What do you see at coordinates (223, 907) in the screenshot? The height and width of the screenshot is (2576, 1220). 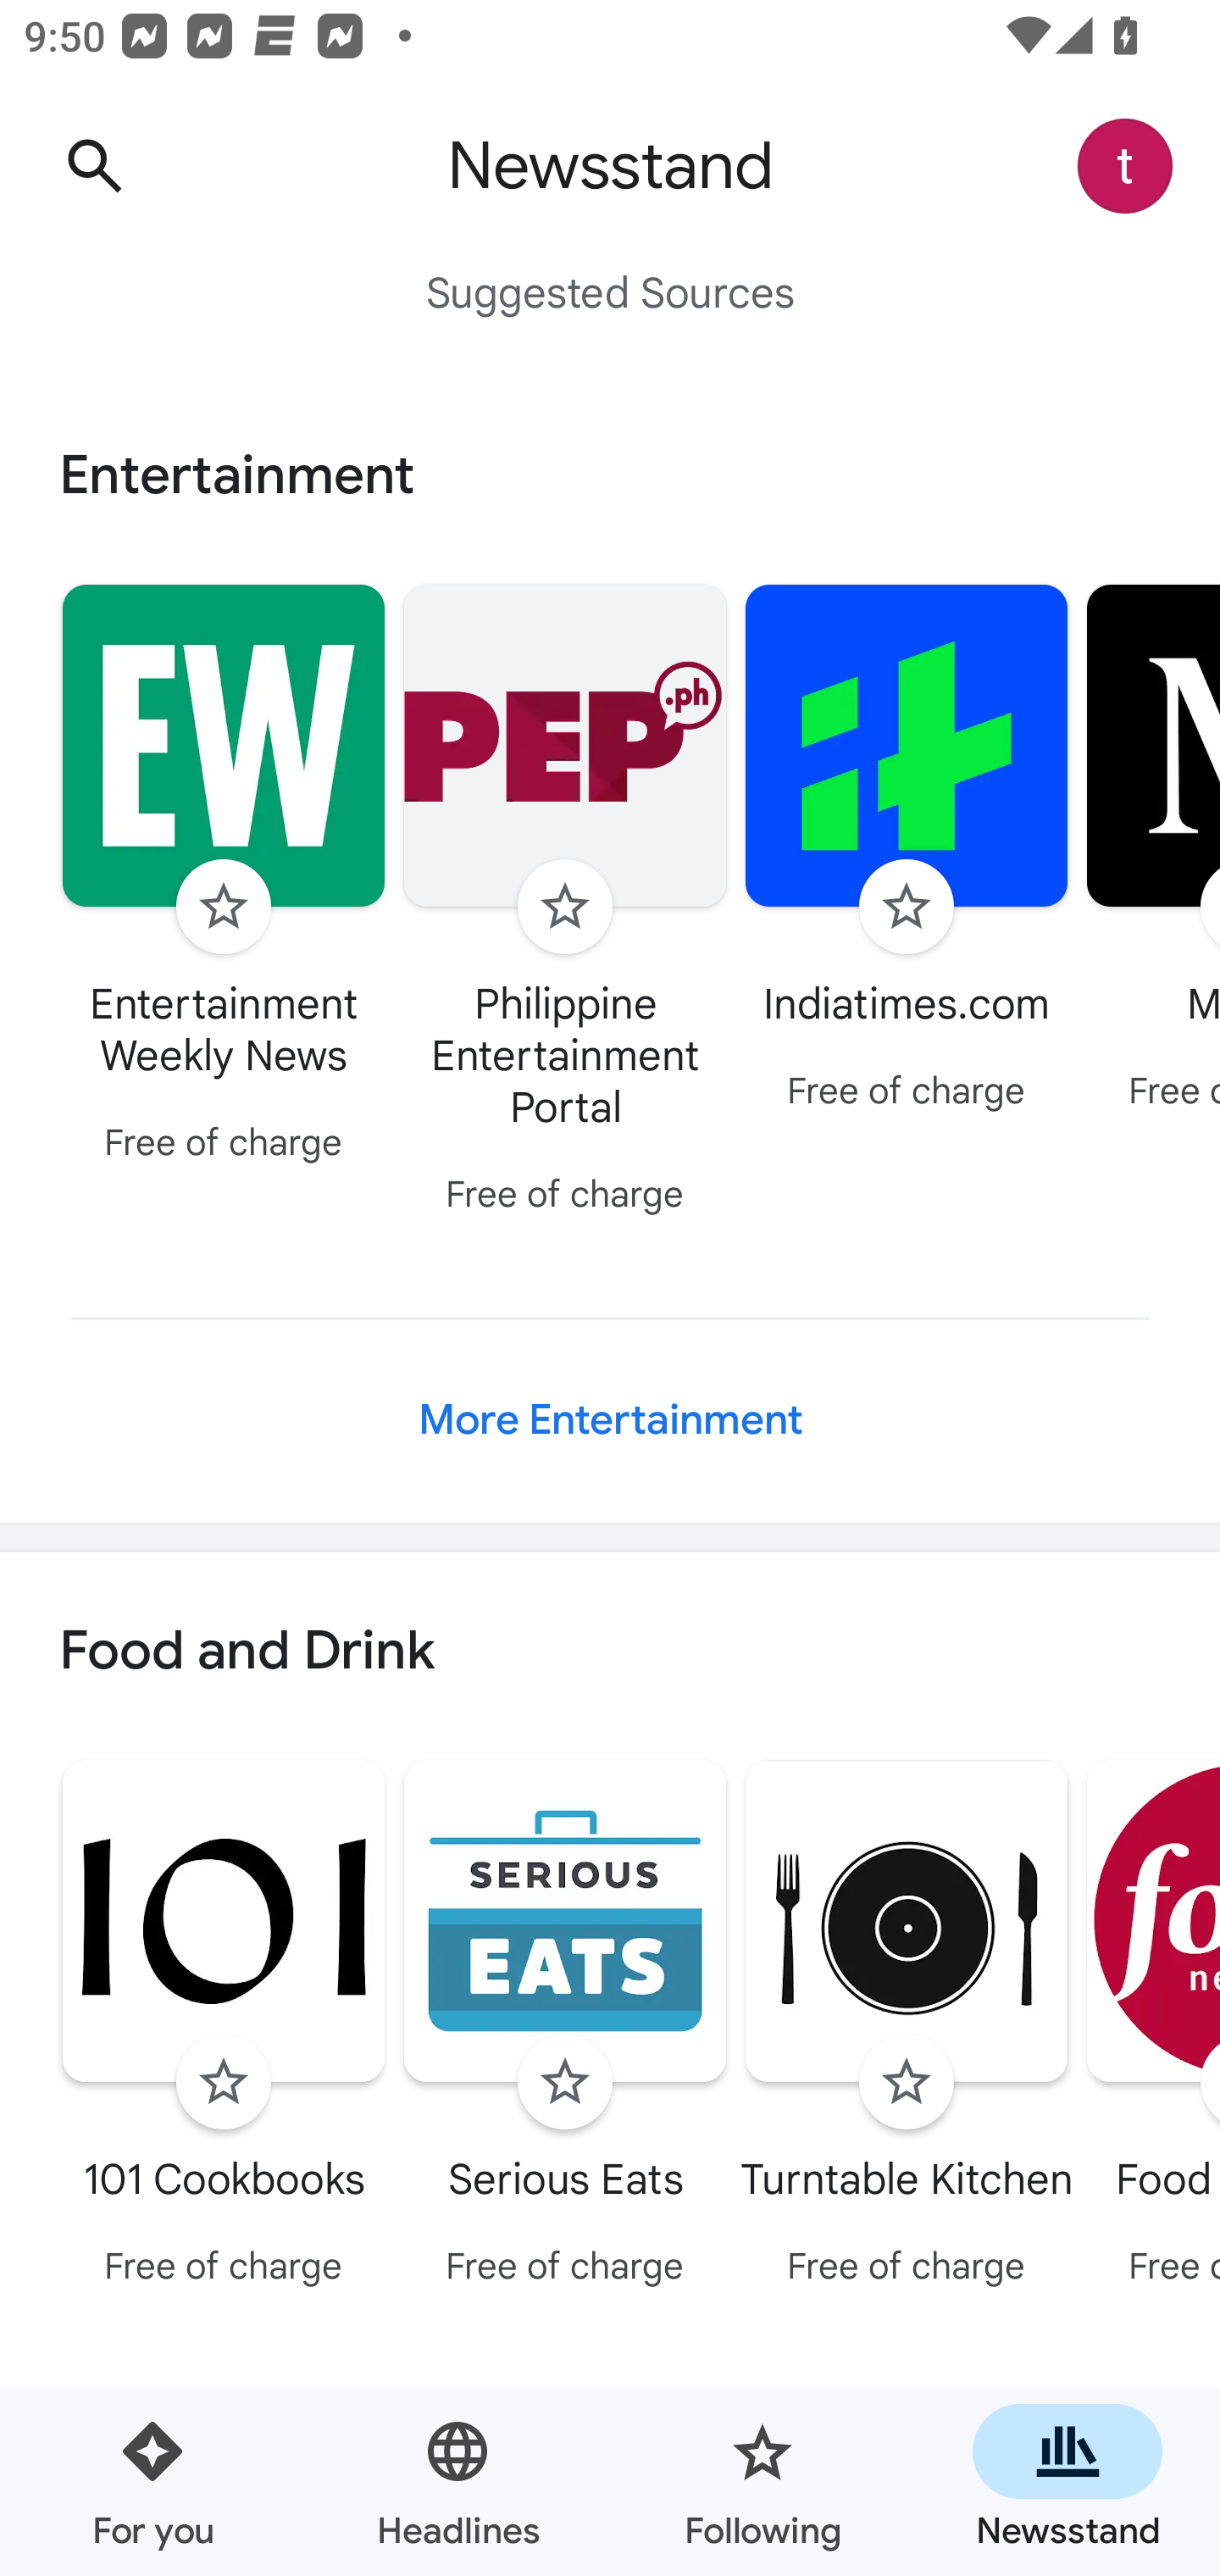 I see `Follow` at bounding box center [223, 907].